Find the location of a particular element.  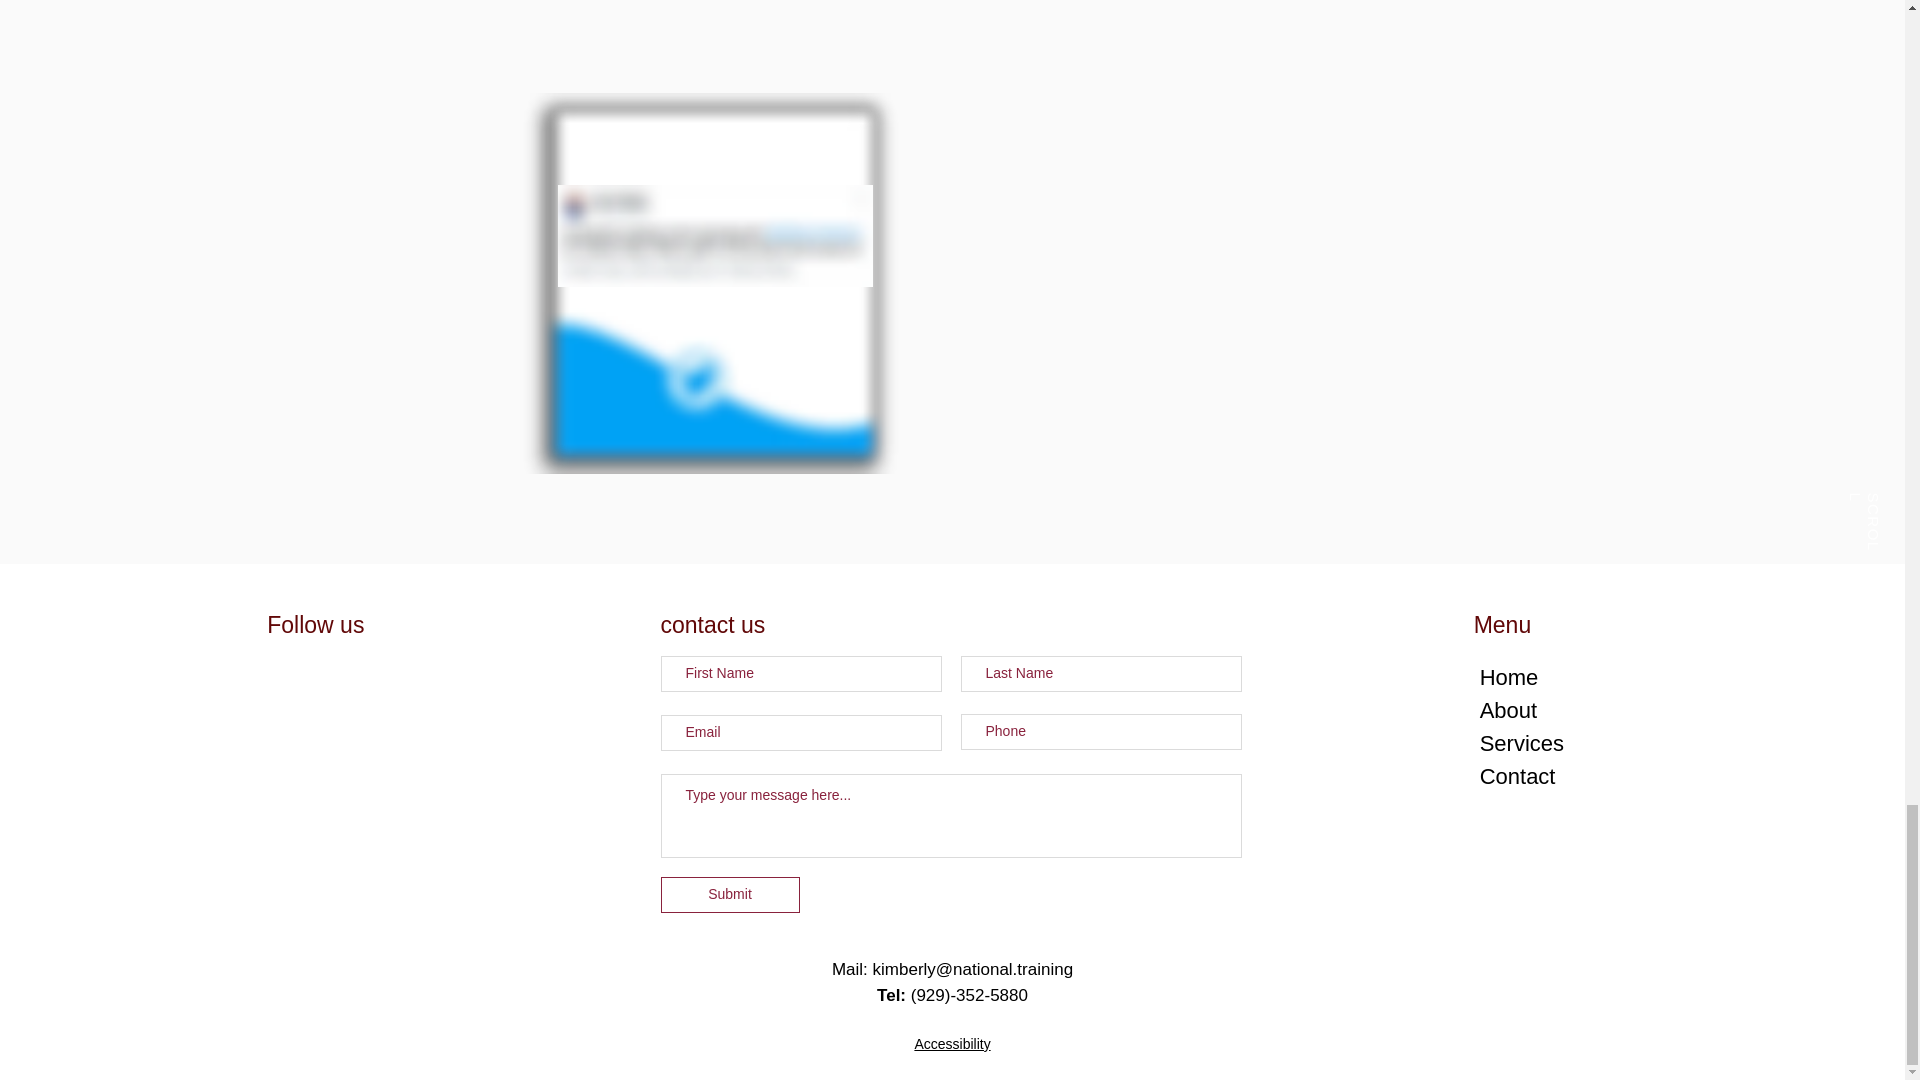

Home is located at coordinates (1510, 678).